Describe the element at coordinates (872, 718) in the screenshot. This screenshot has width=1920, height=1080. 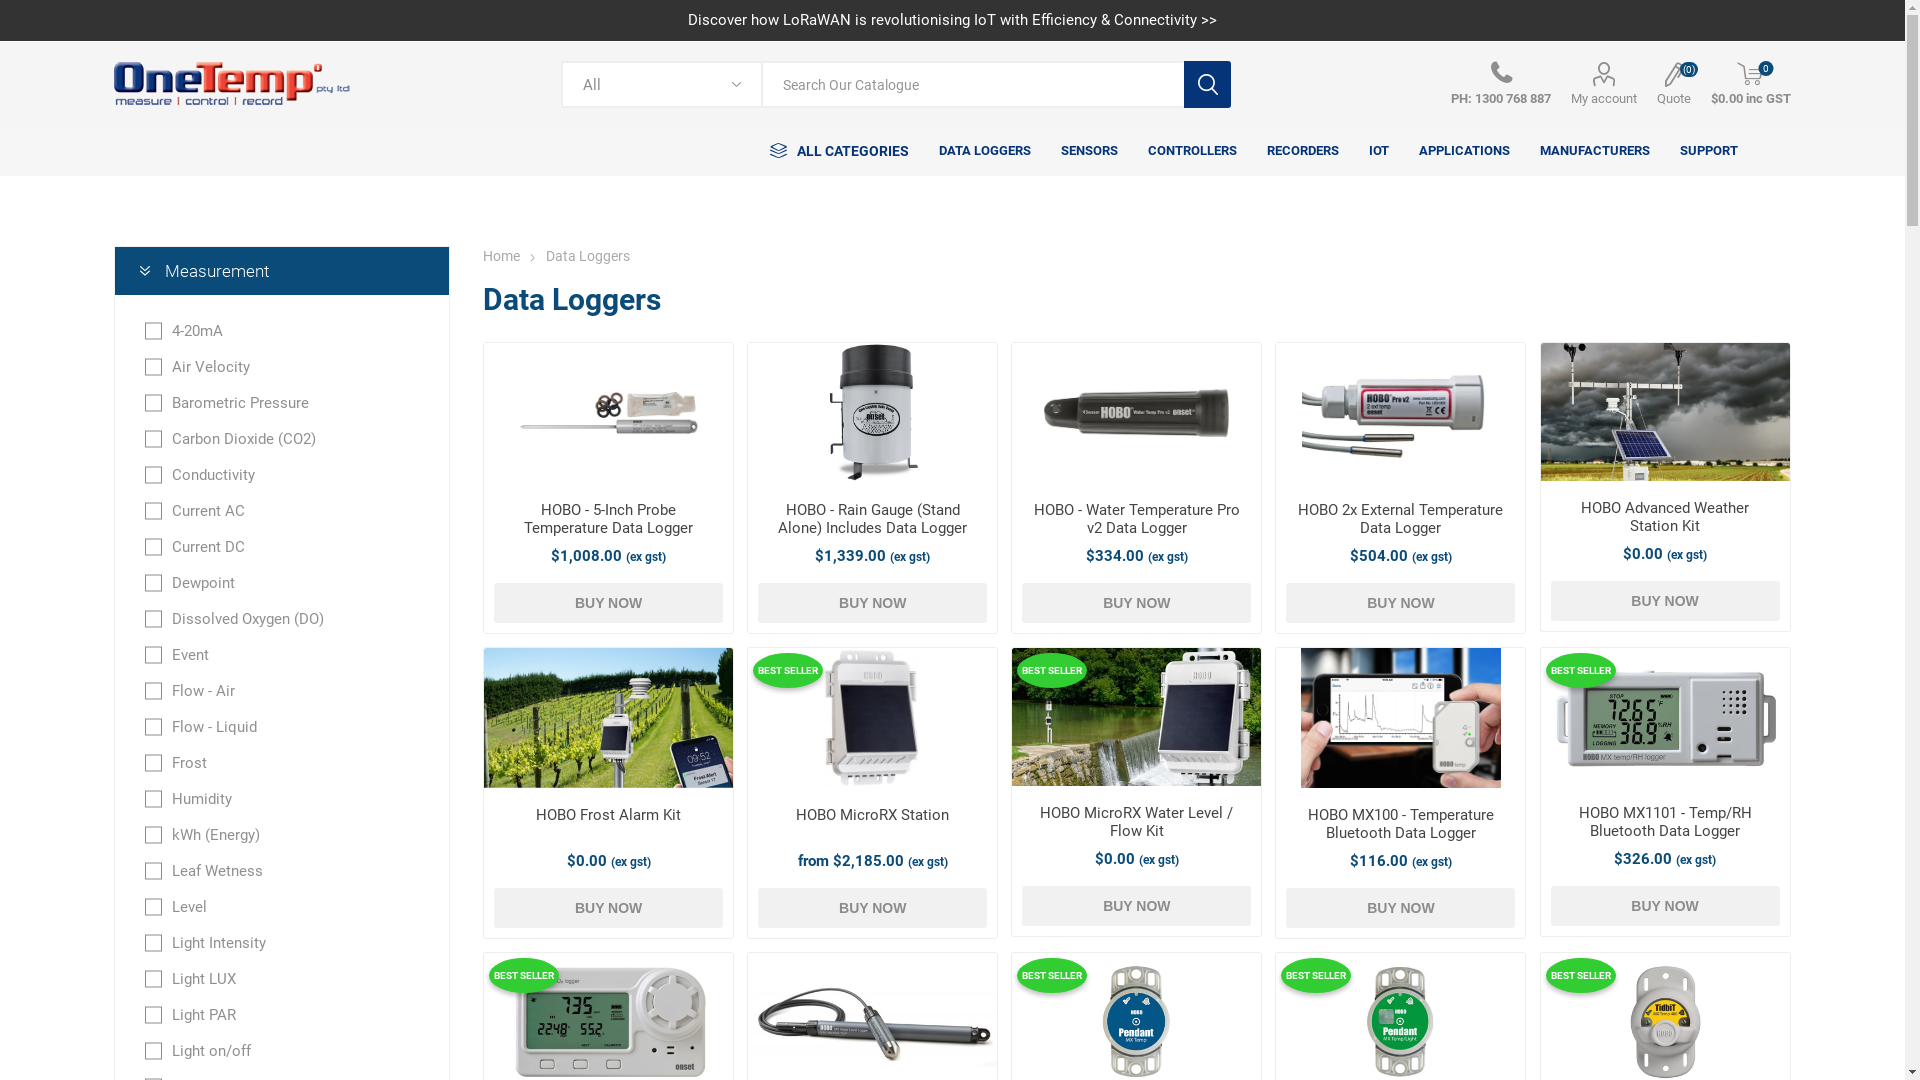
I see `Show details for HOBO MicroRX Station` at that location.